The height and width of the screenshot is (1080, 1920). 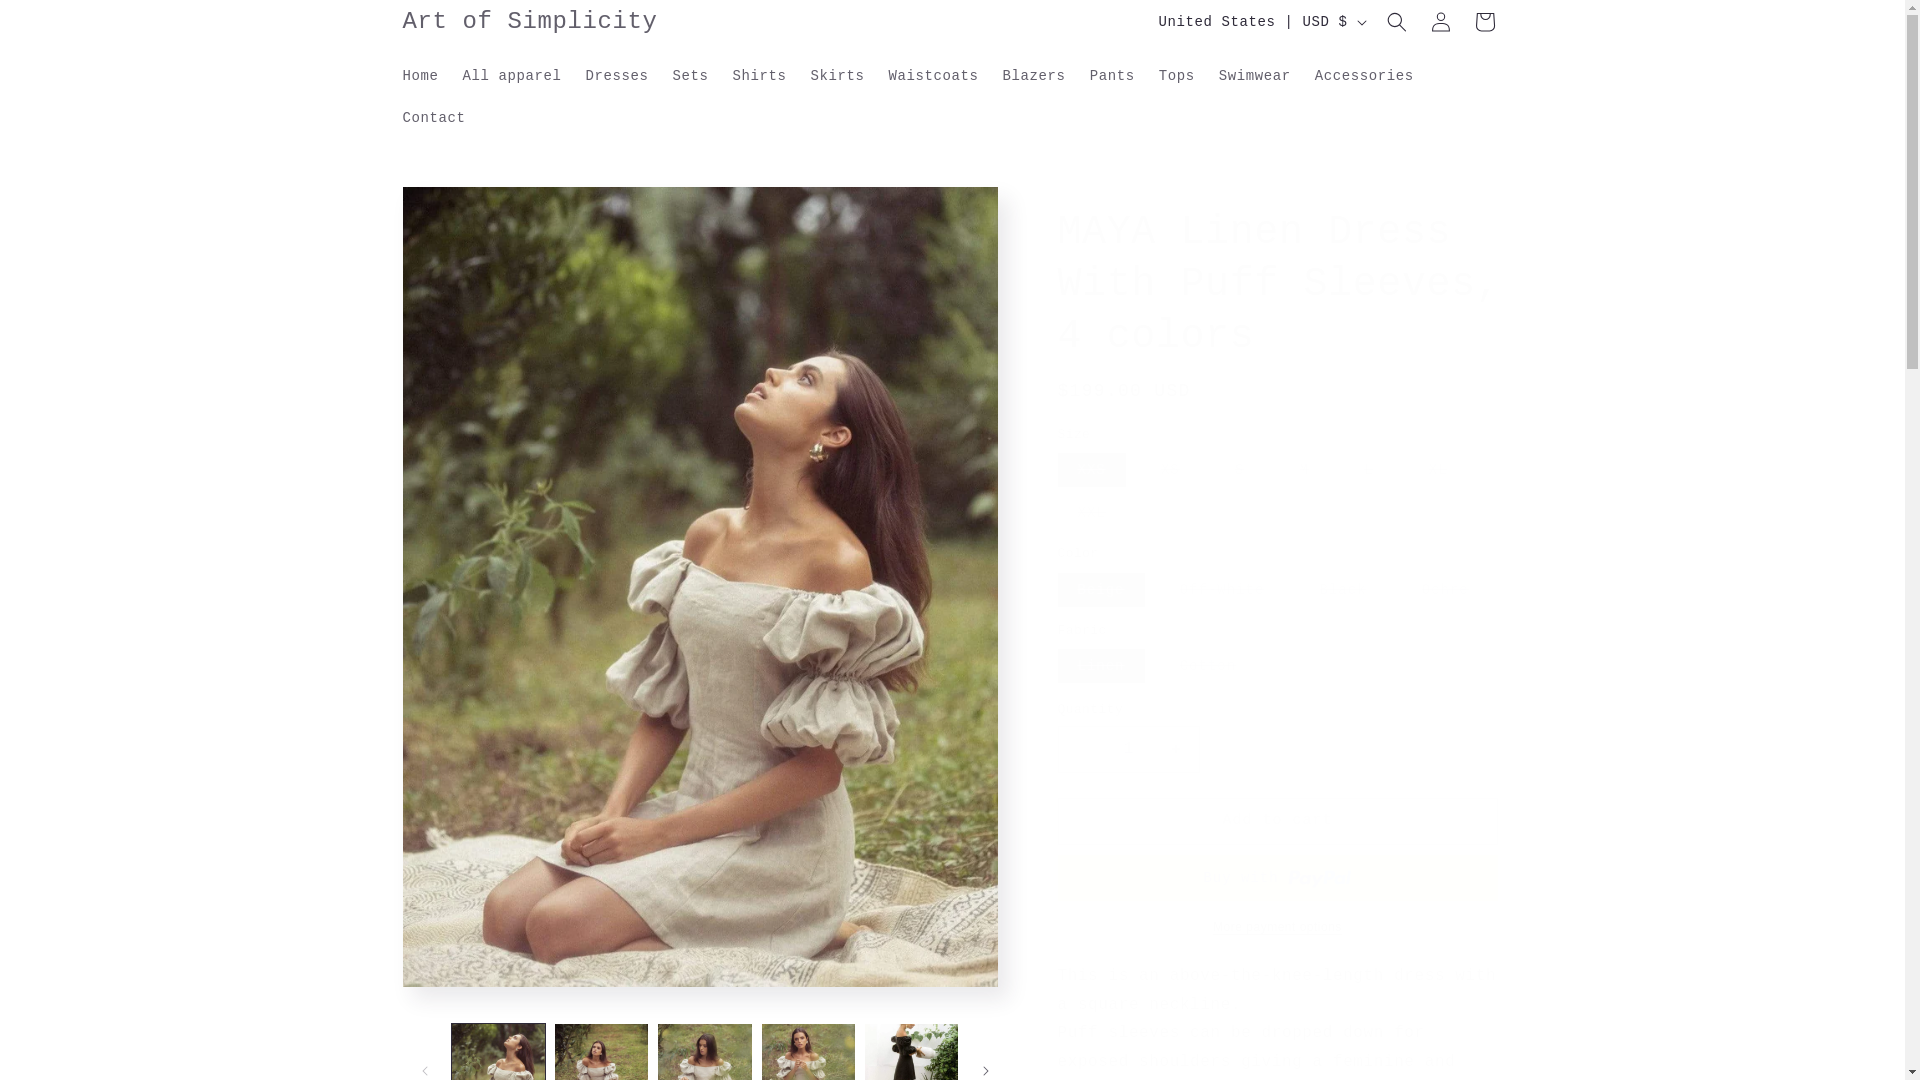 I want to click on 1, so click(x=1128, y=749).